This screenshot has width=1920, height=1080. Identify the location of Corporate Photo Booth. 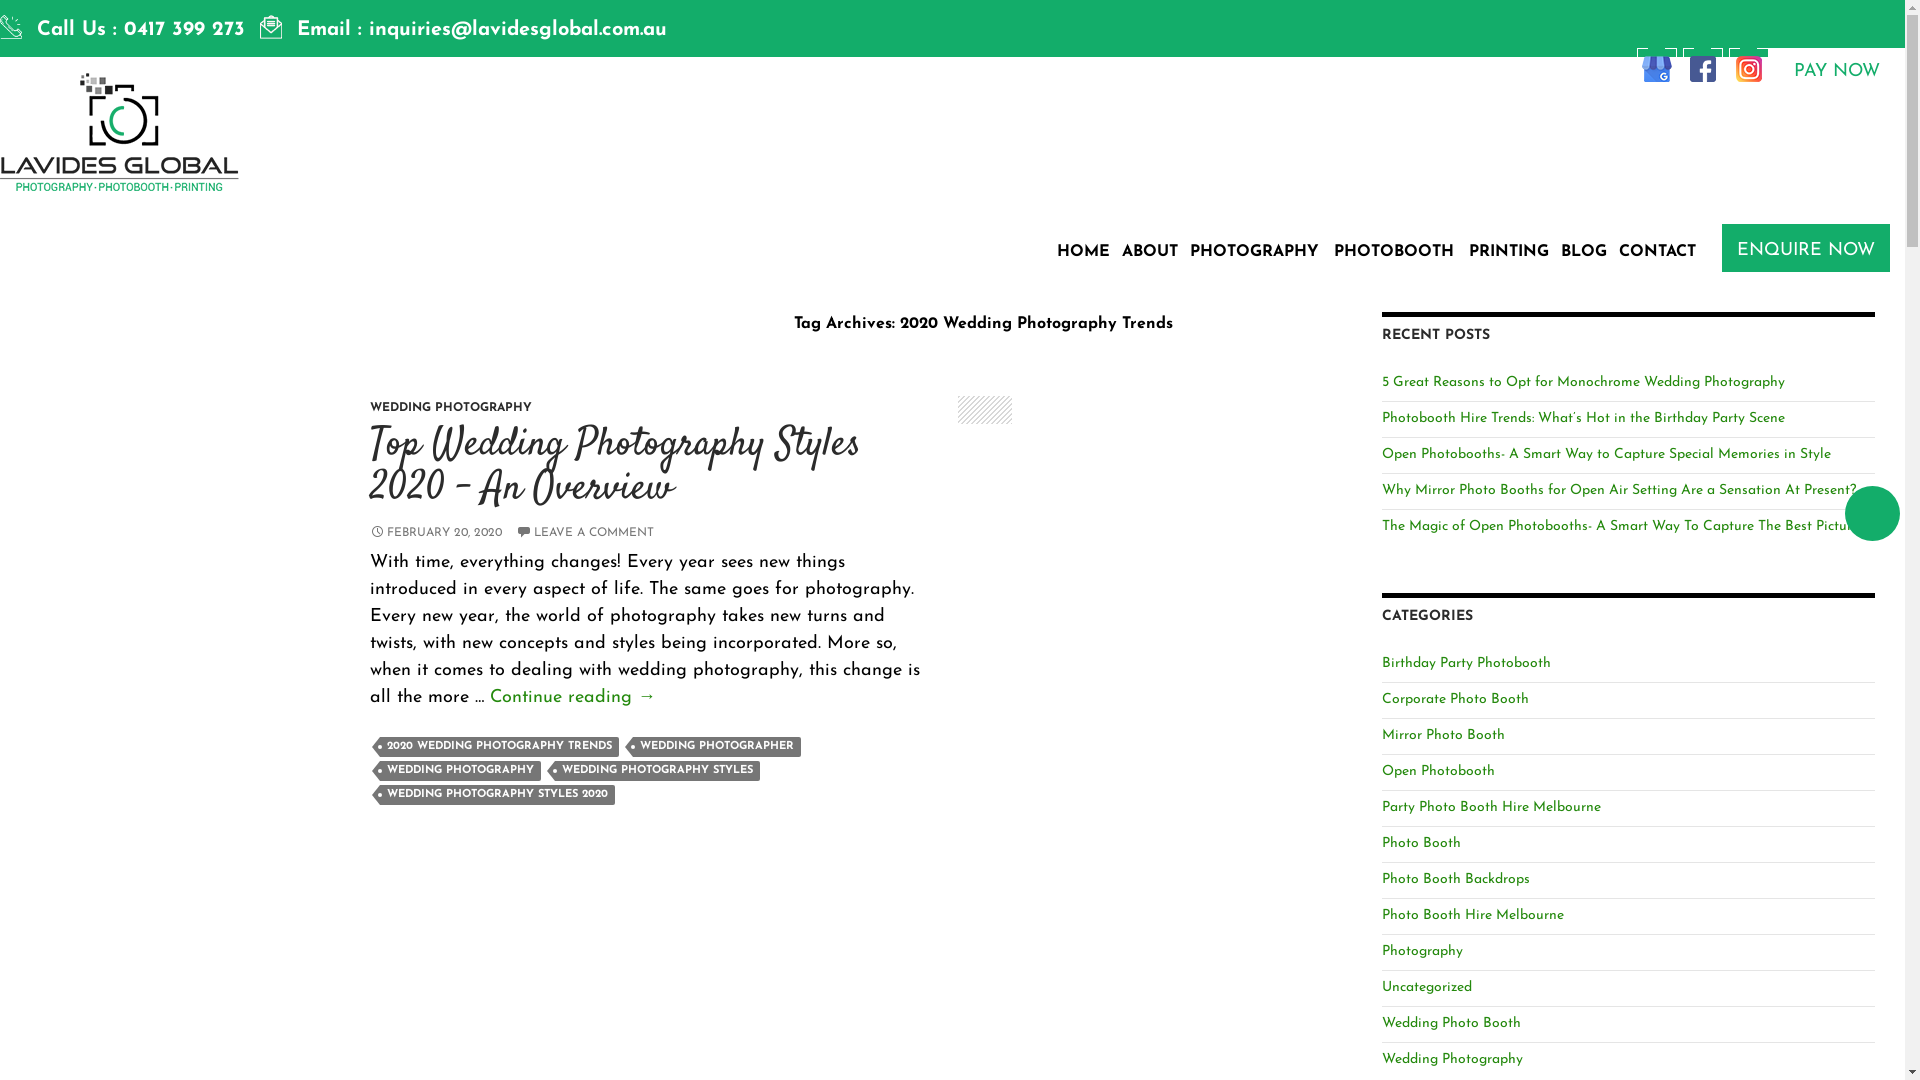
(1456, 700).